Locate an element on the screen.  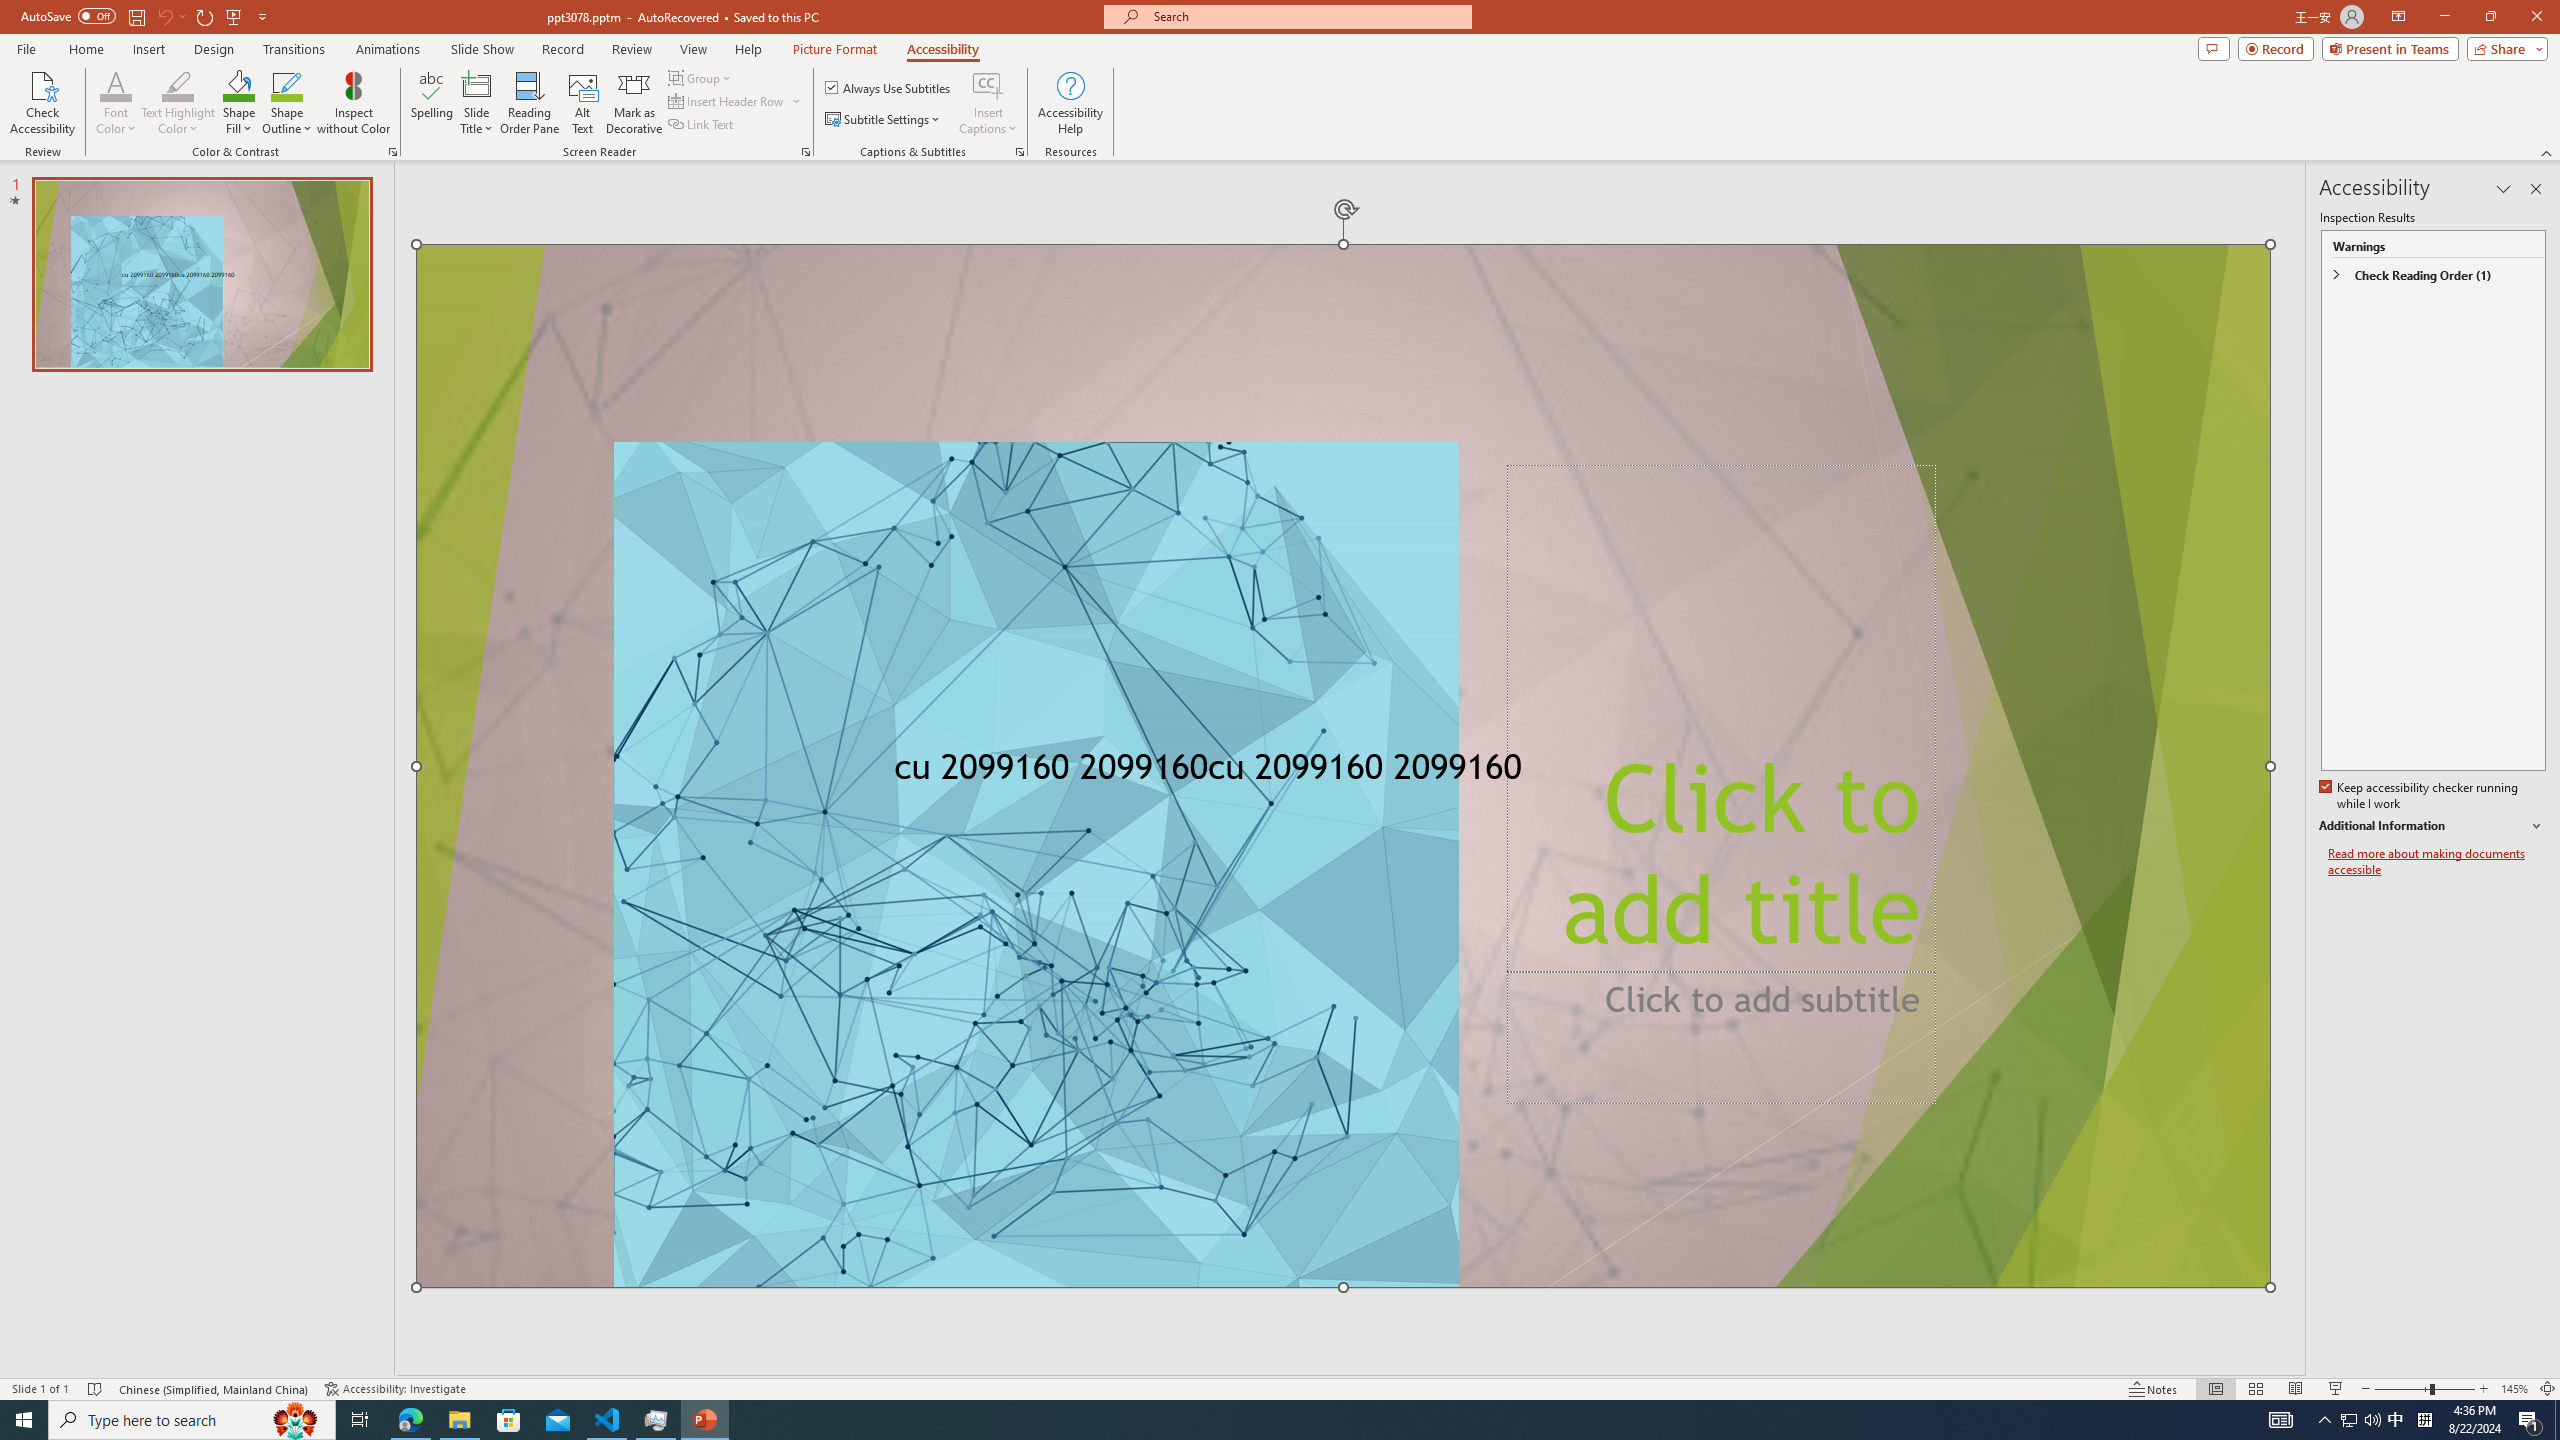
Color & Contrast is located at coordinates (392, 152).